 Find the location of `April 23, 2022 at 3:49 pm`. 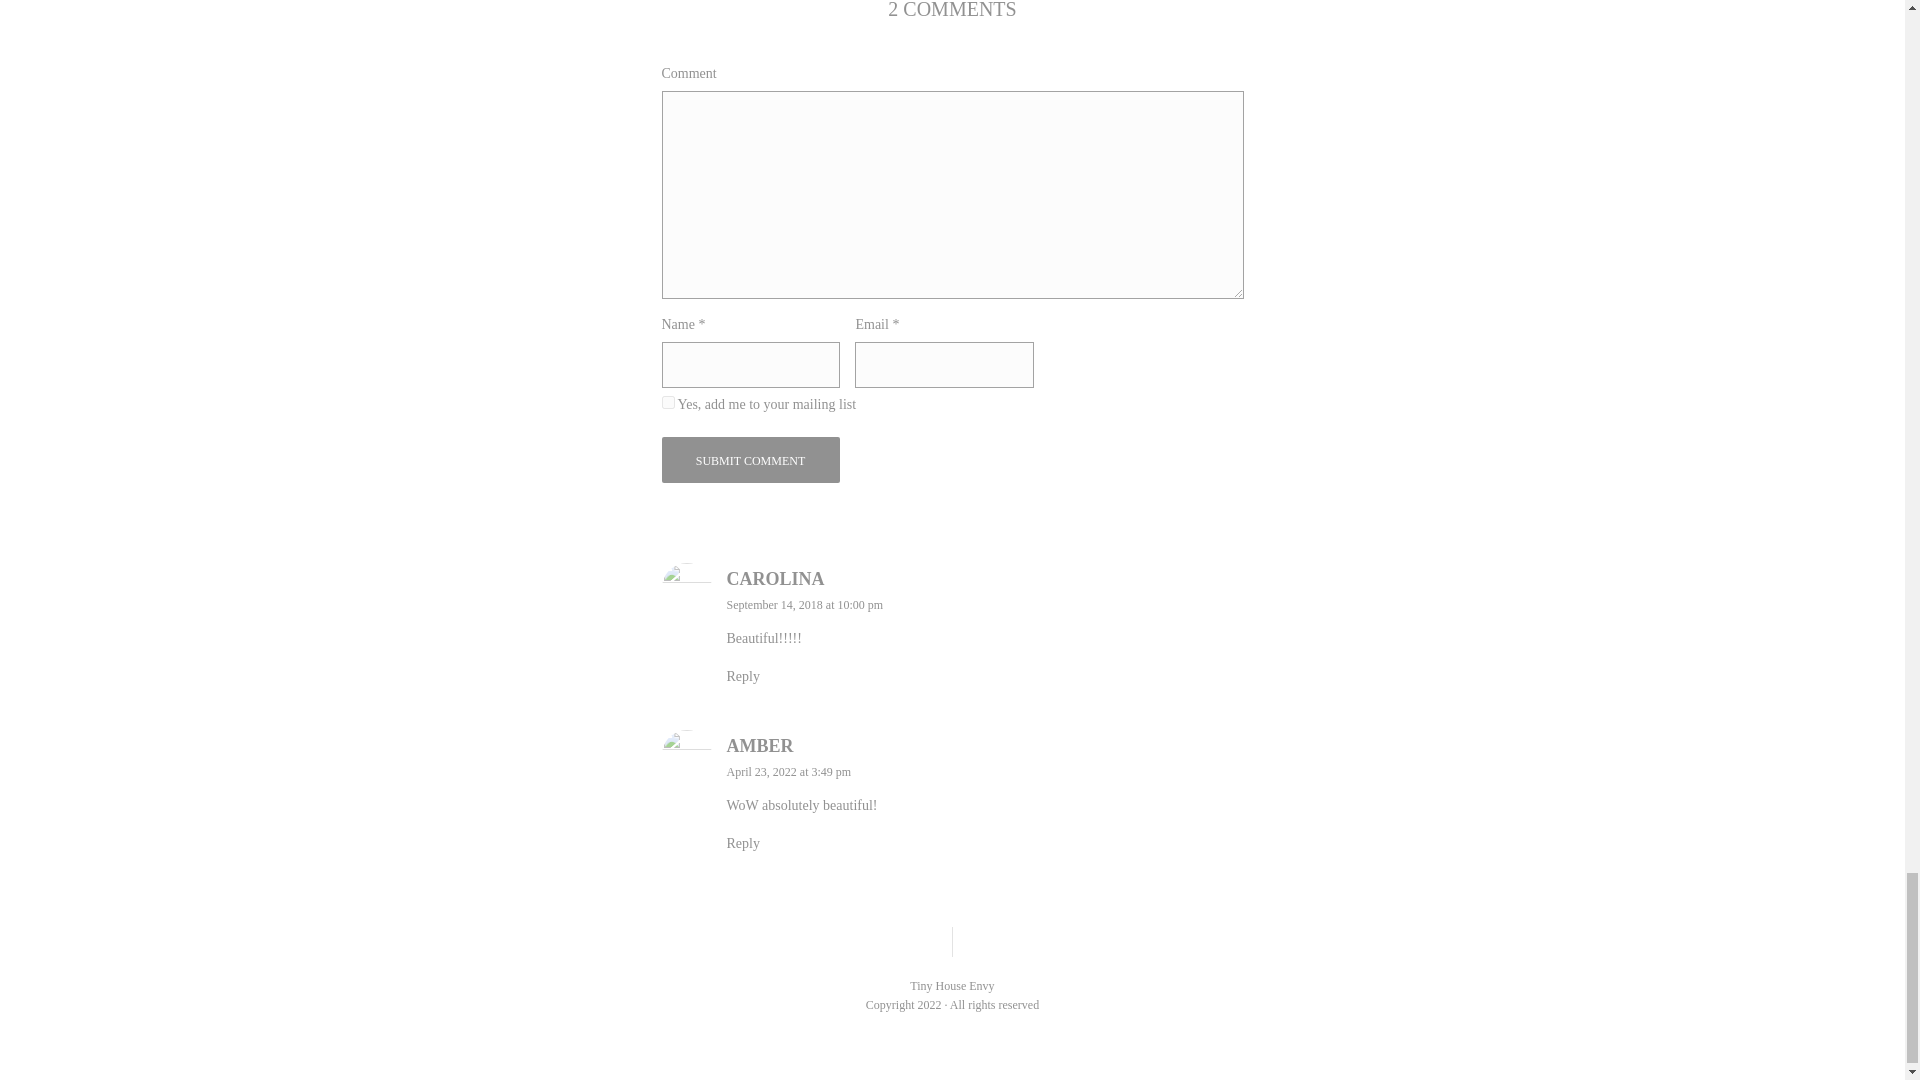

April 23, 2022 at 3:49 pm is located at coordinates (788, 771).